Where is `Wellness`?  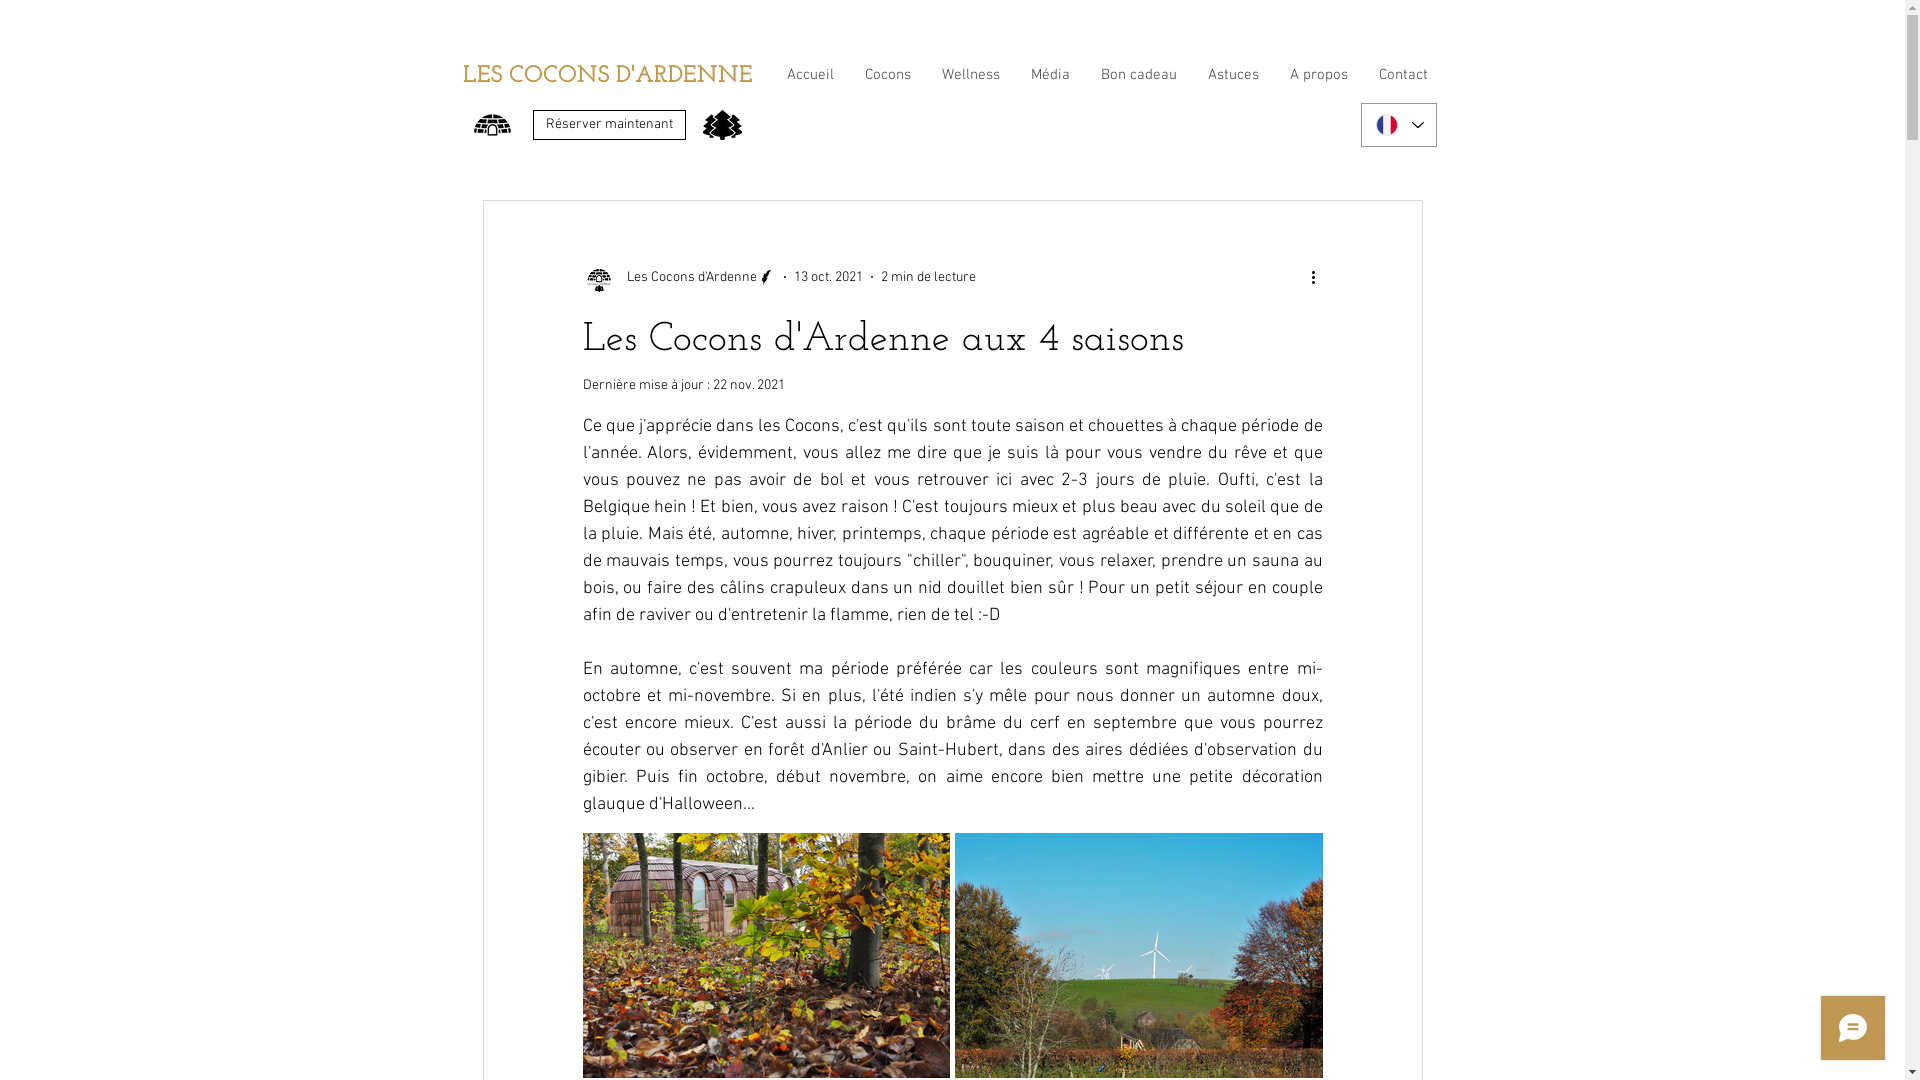
Wellness is located at coordinates (970, 76).